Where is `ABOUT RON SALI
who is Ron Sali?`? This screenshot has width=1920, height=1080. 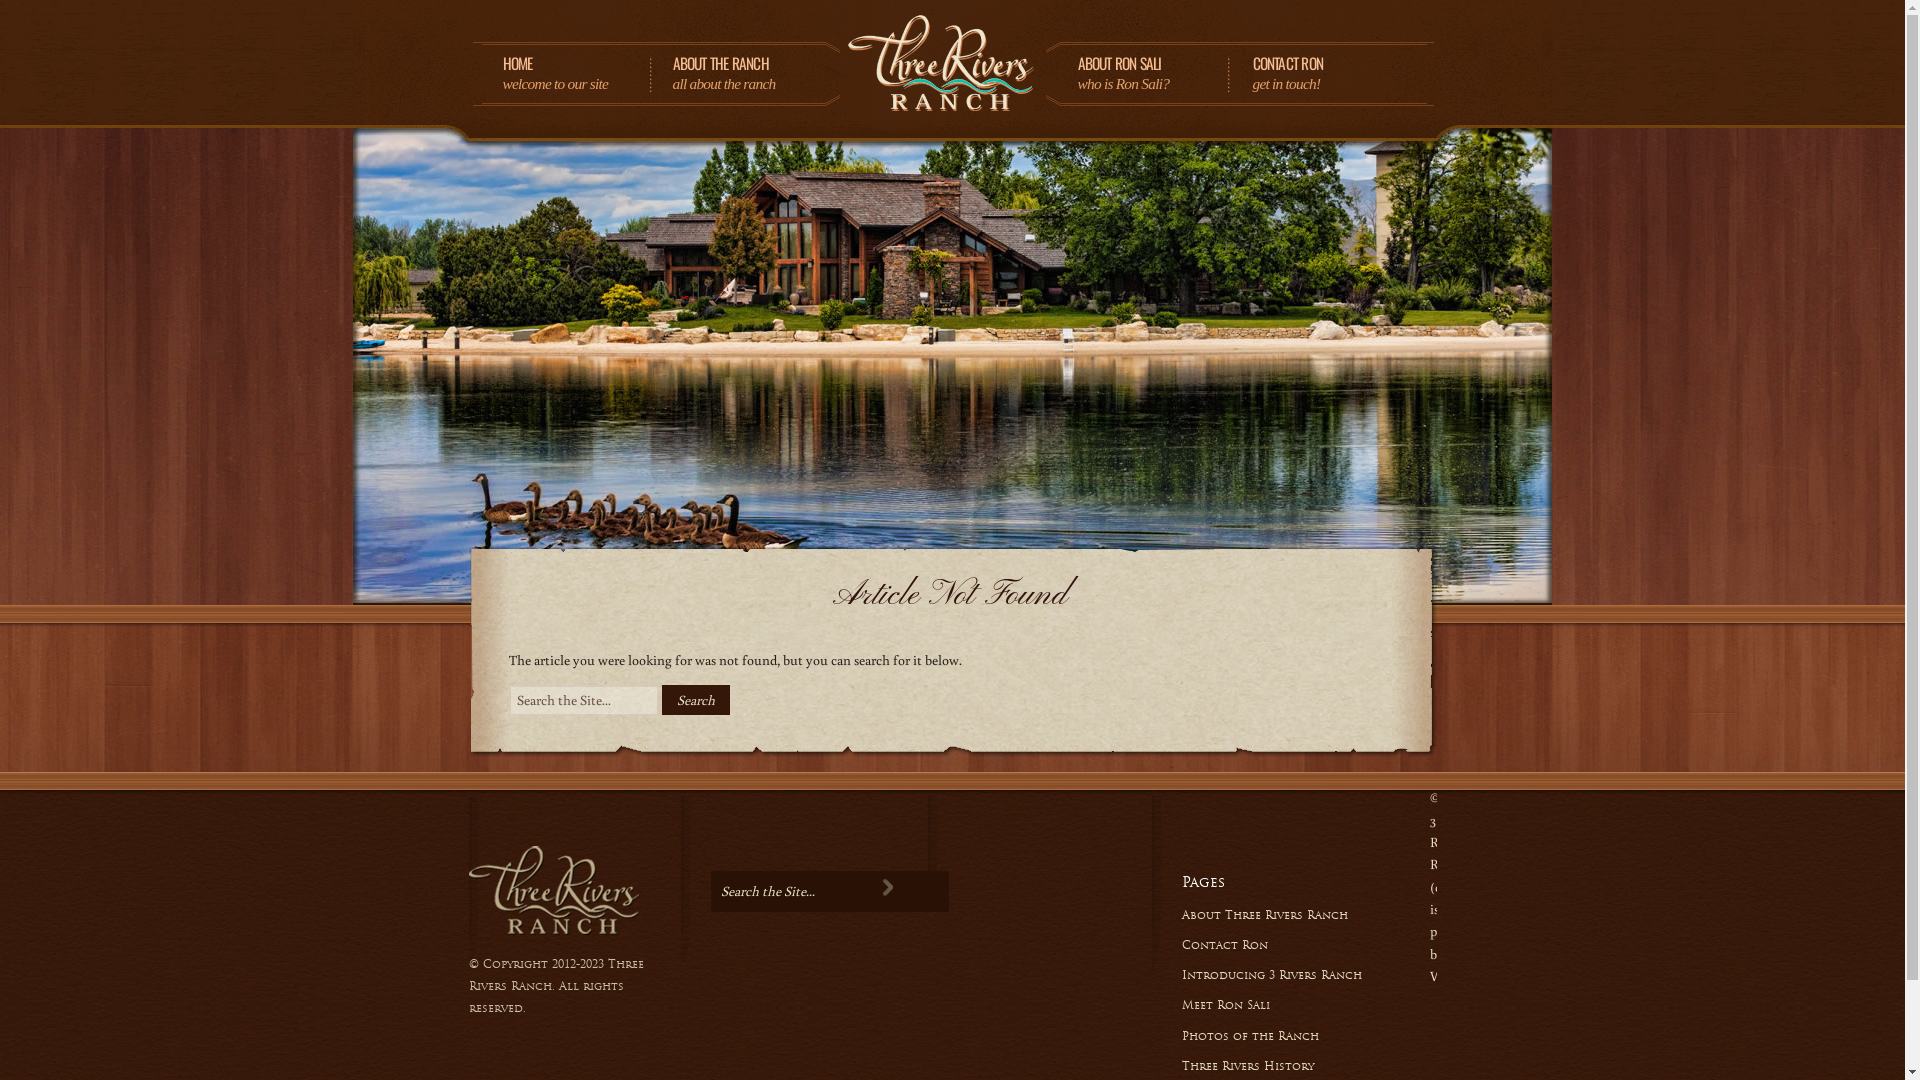
ABOUT RON SALI
who is Ron Sali? is located at coordinates (1146, 74).